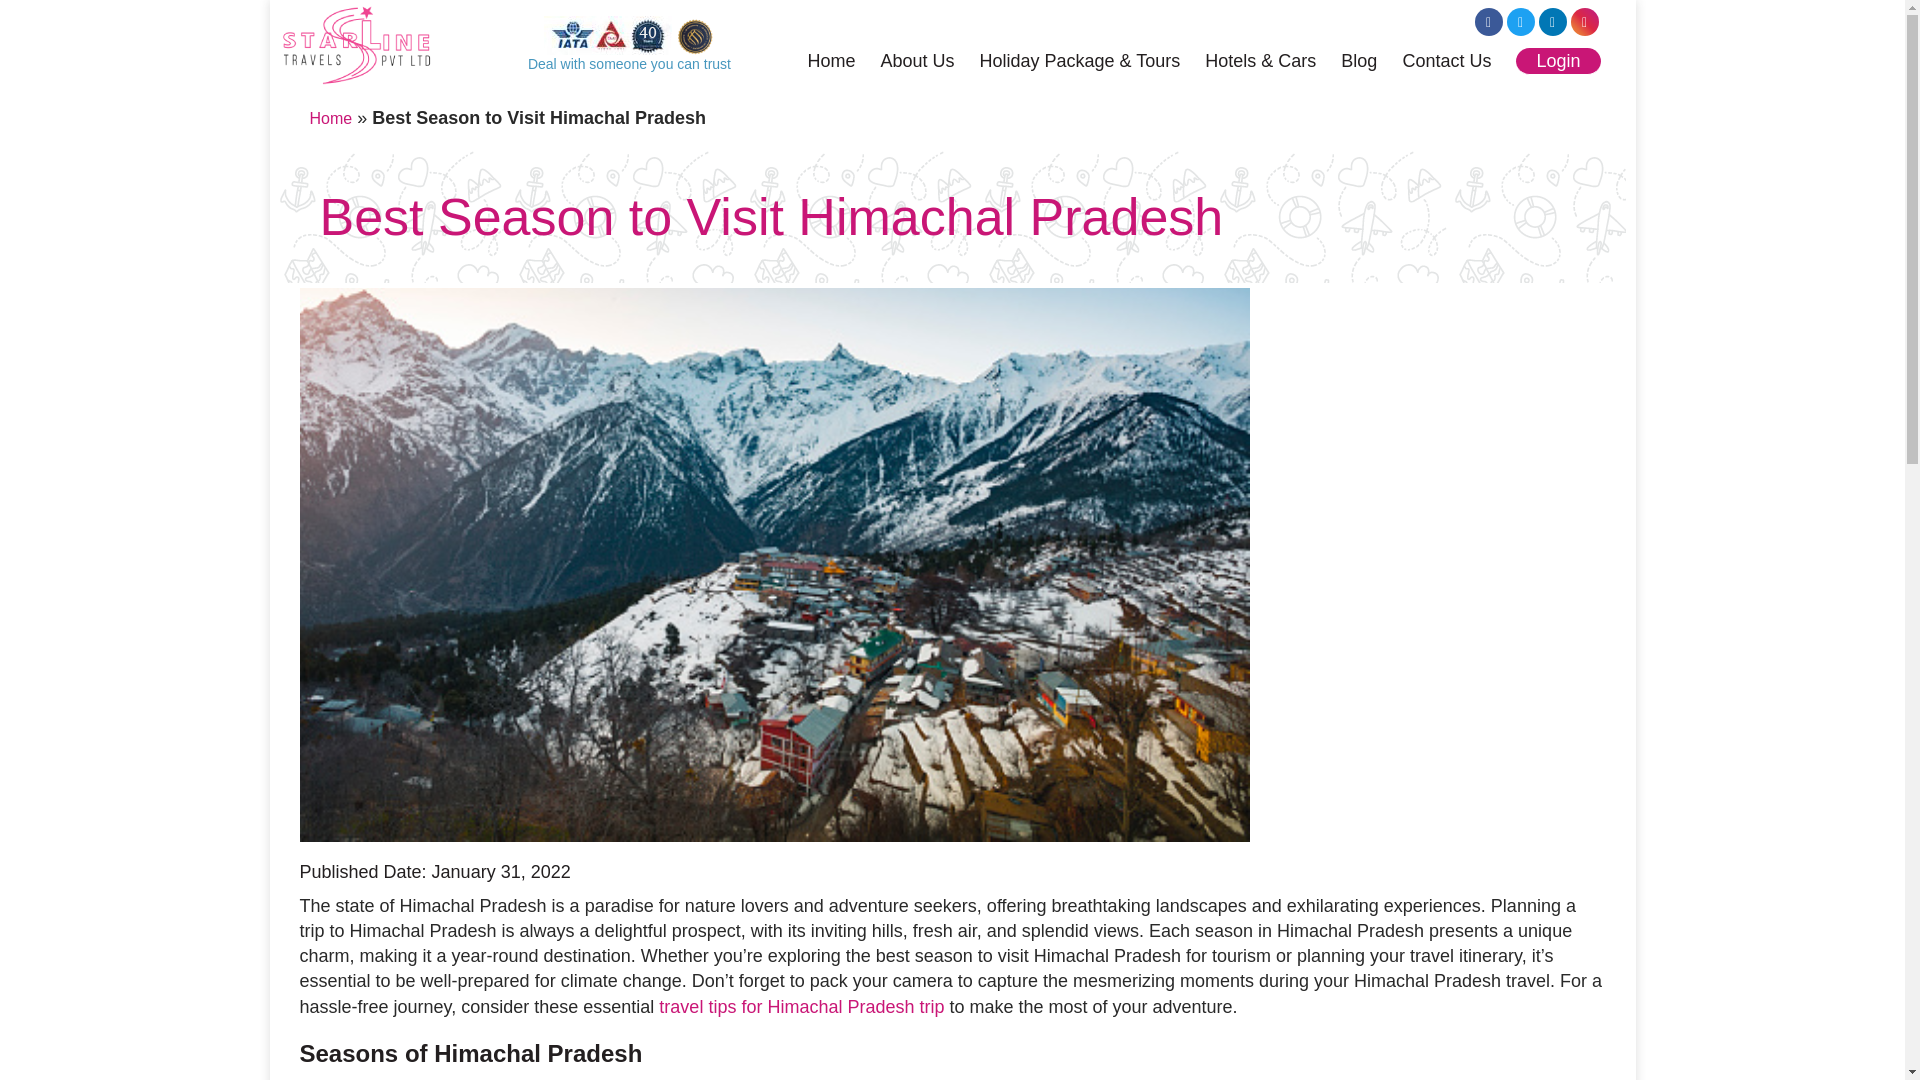  What do you see at coordinates (1520, 21) in the screenshot?
I see `Twitter` at bounding box center [1520, 21].